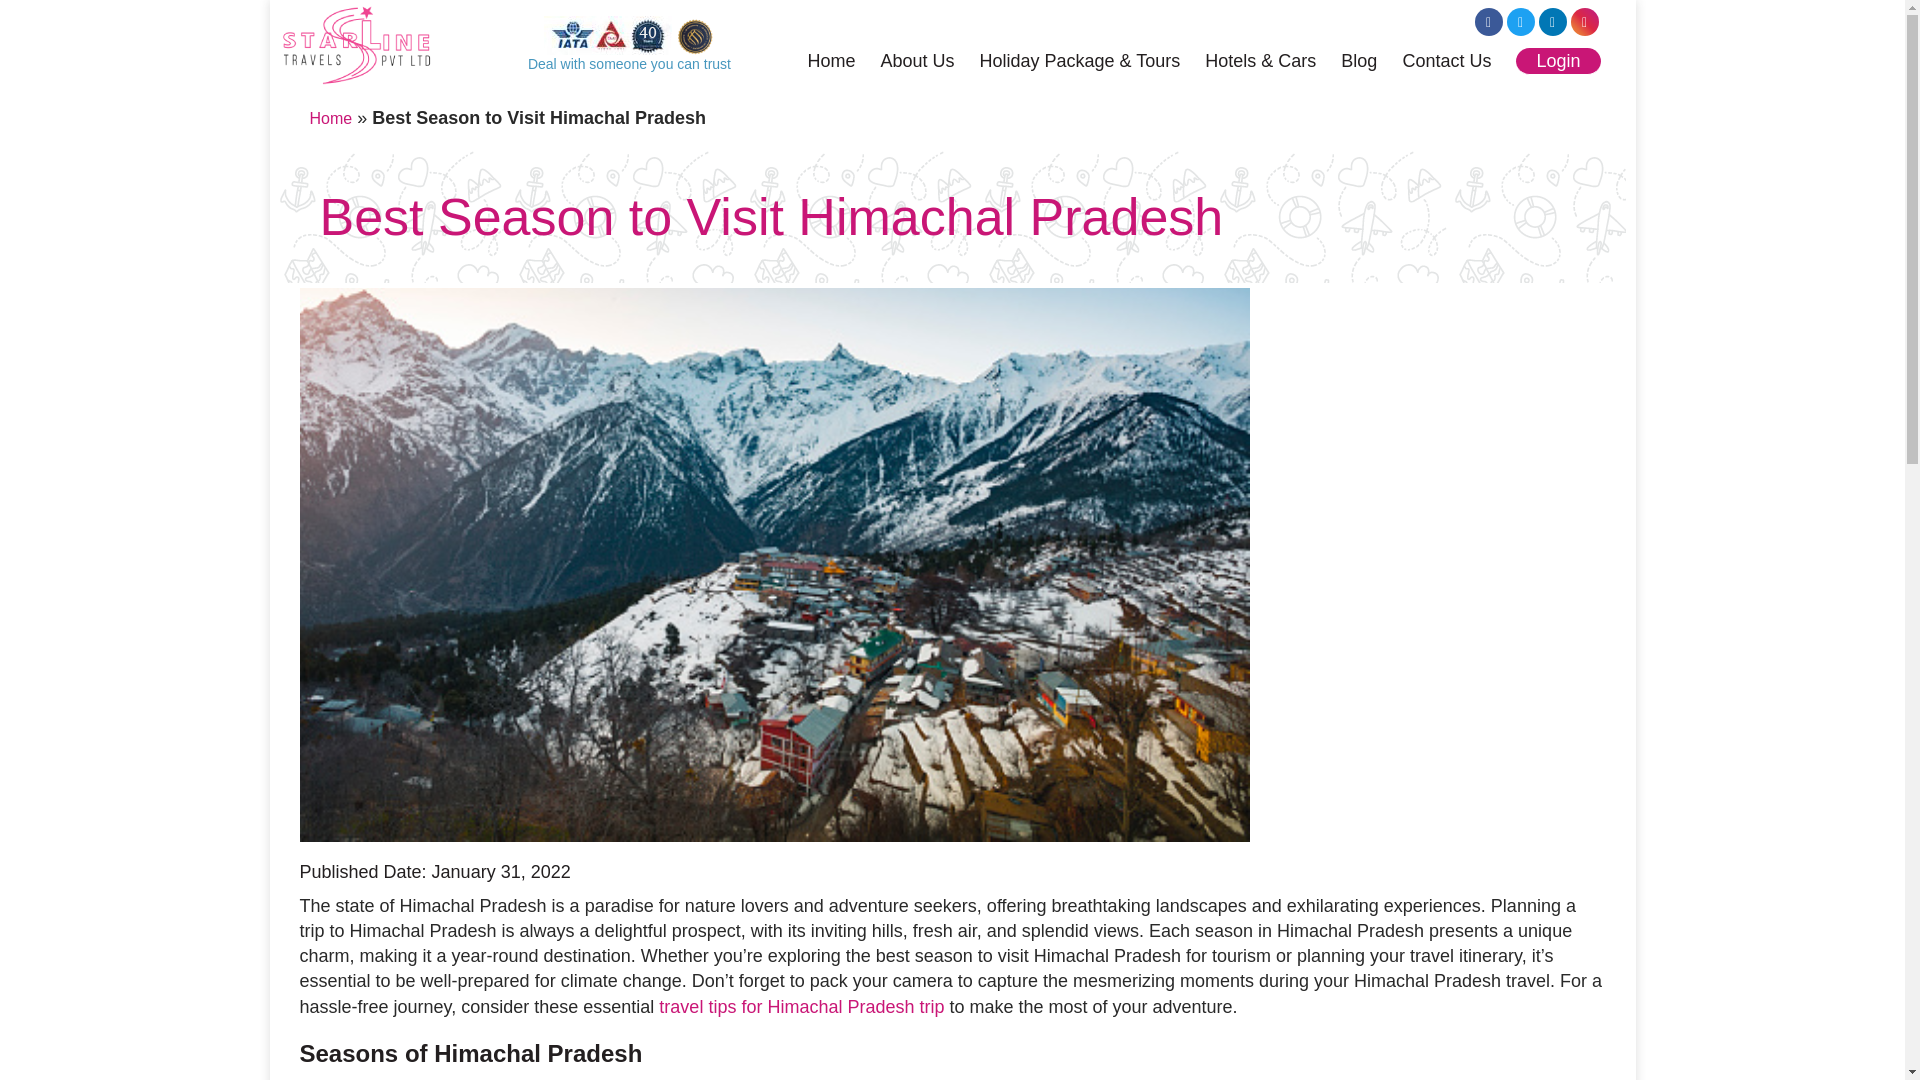  What do you see at coordinates (1520, 21) in the screenshot?
I see `Twitter` at bounding box center [1520, 21].